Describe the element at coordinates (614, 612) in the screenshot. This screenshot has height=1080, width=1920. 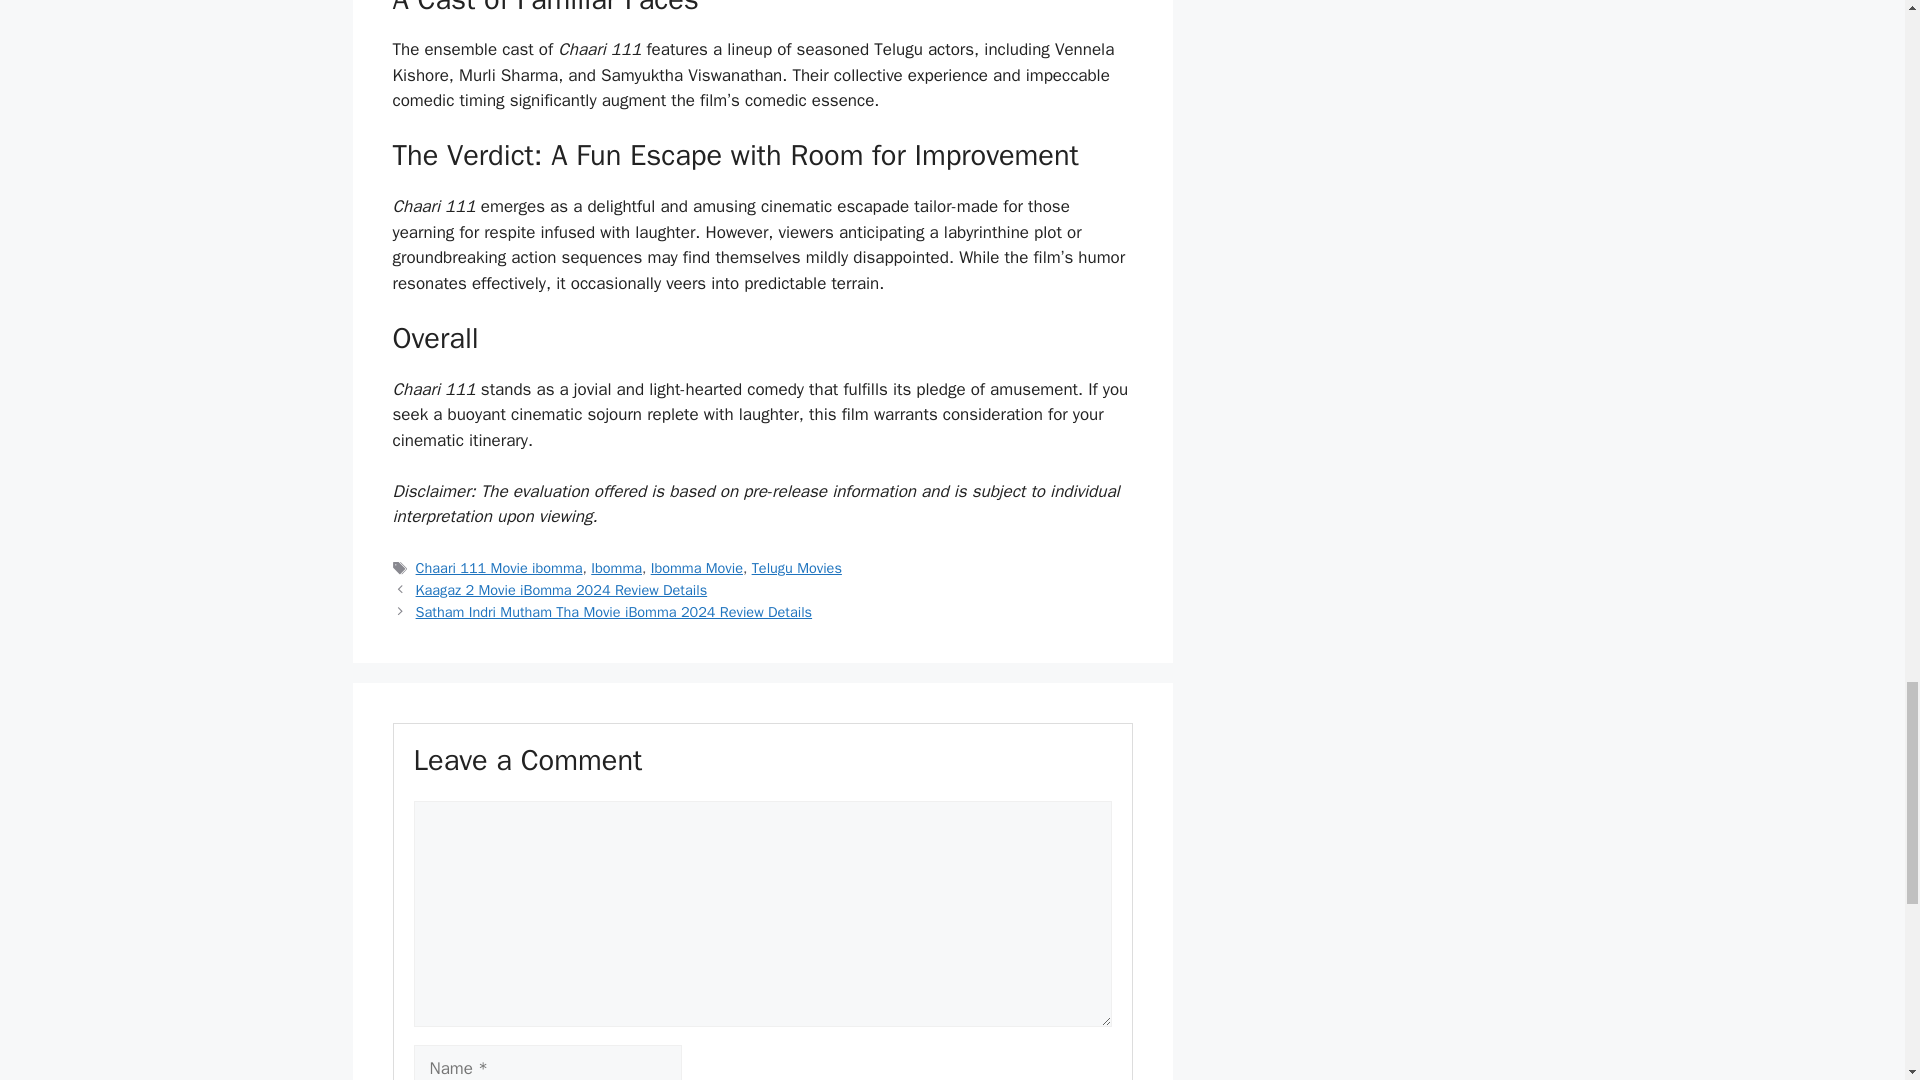
I see `Satham Indri Mutham Tha Movie iBomma 2024 Review Details` at that location.